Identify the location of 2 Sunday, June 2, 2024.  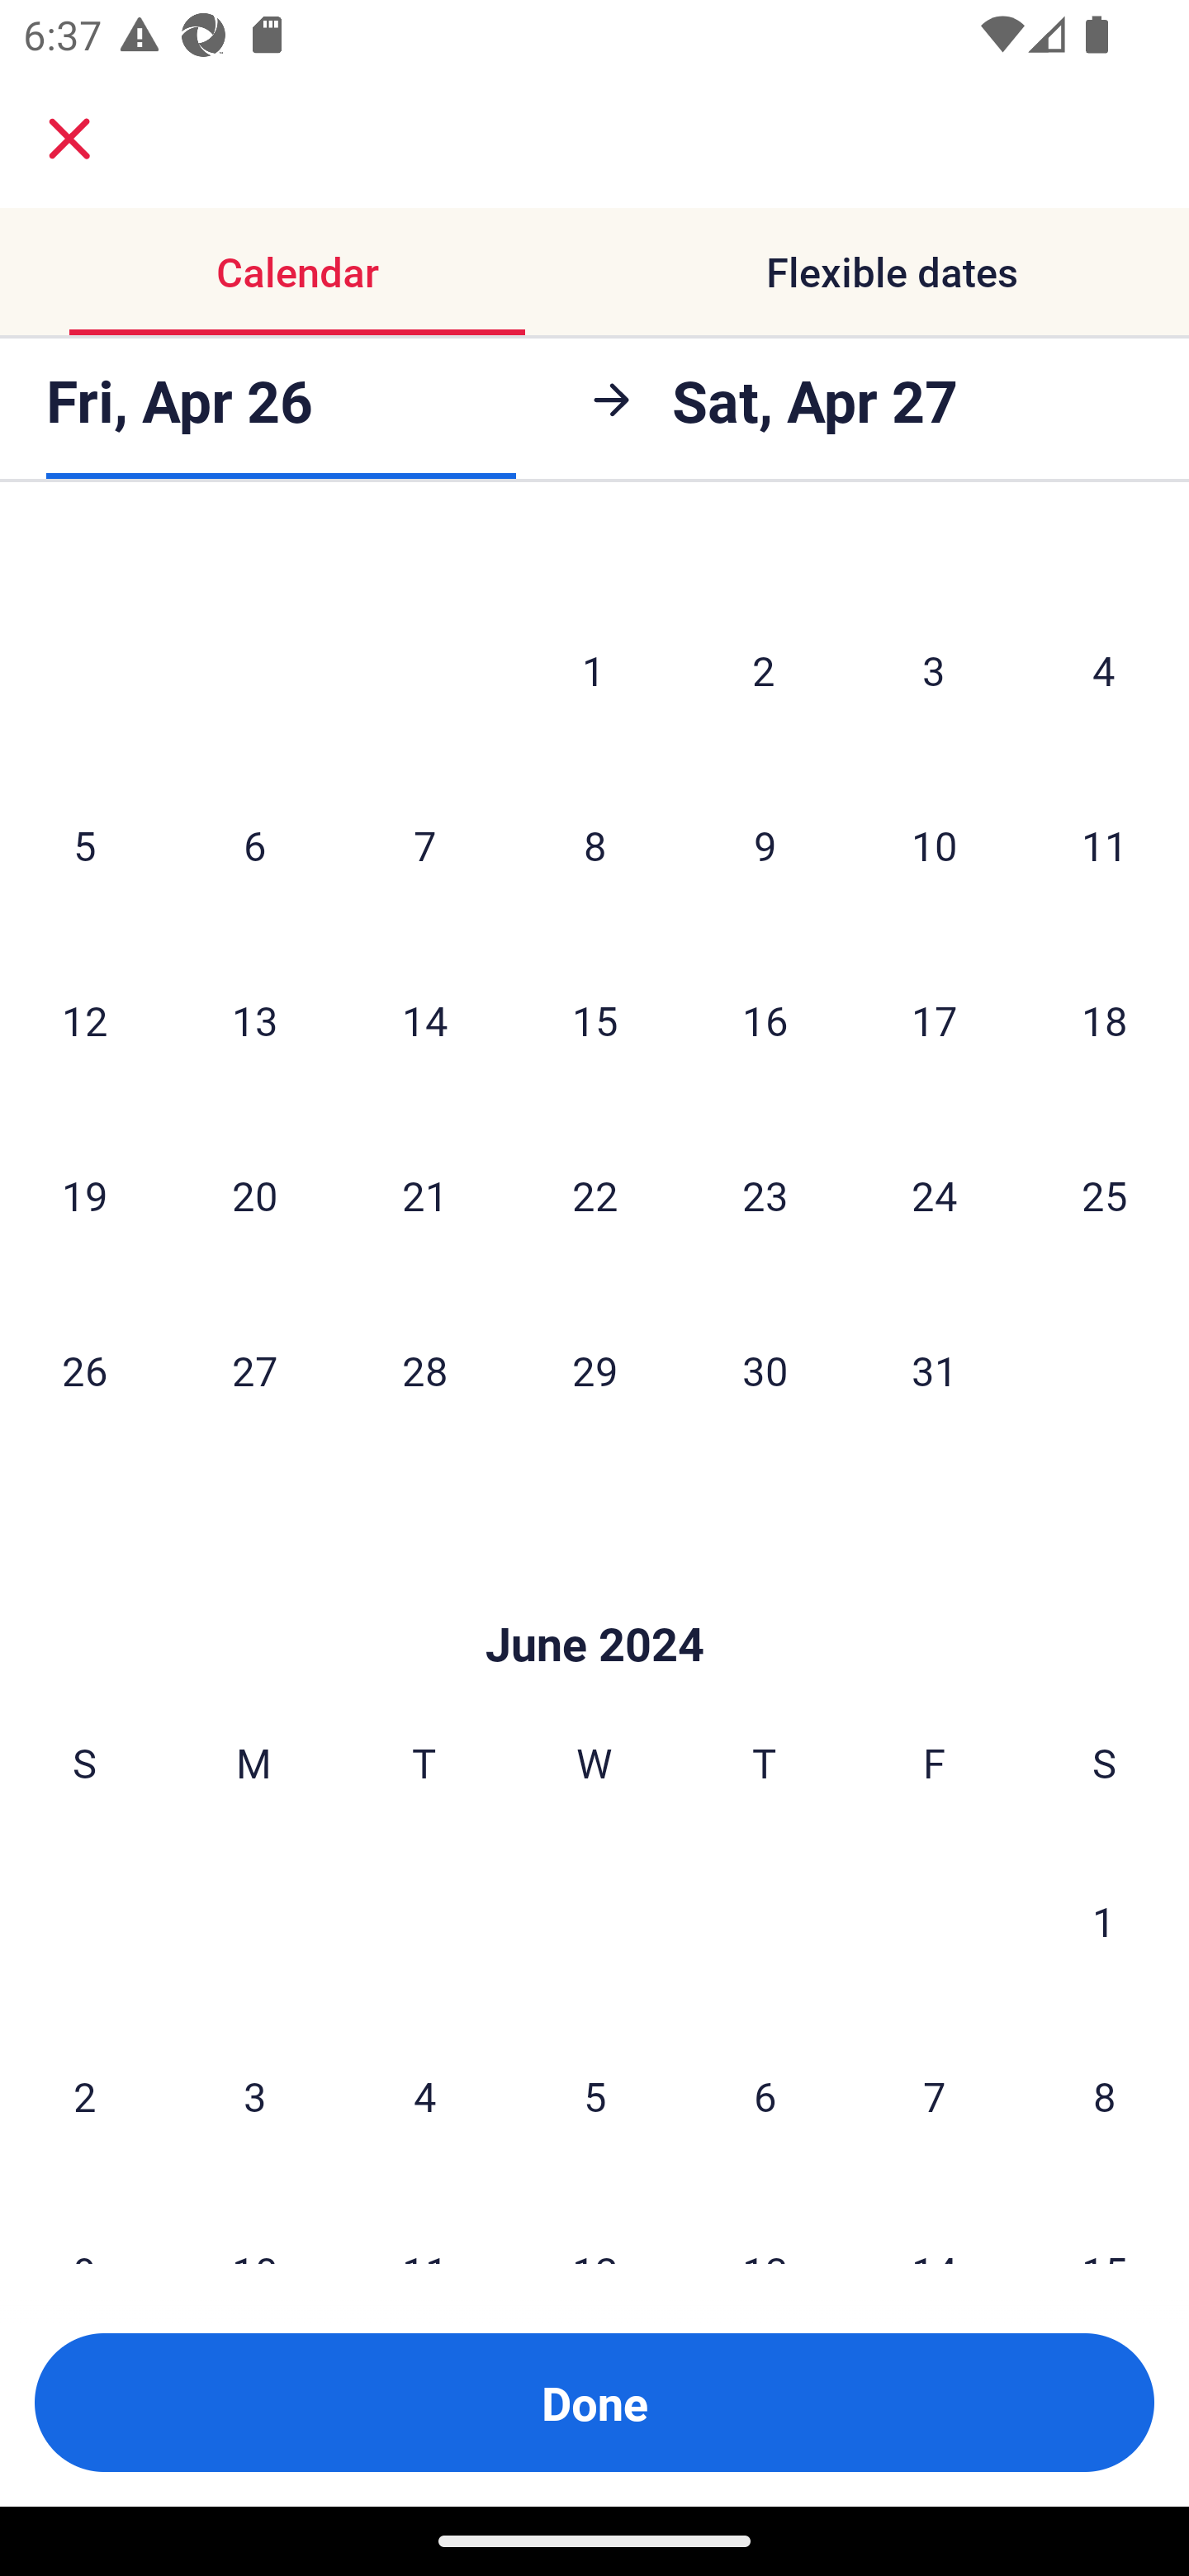
(84, 2095).